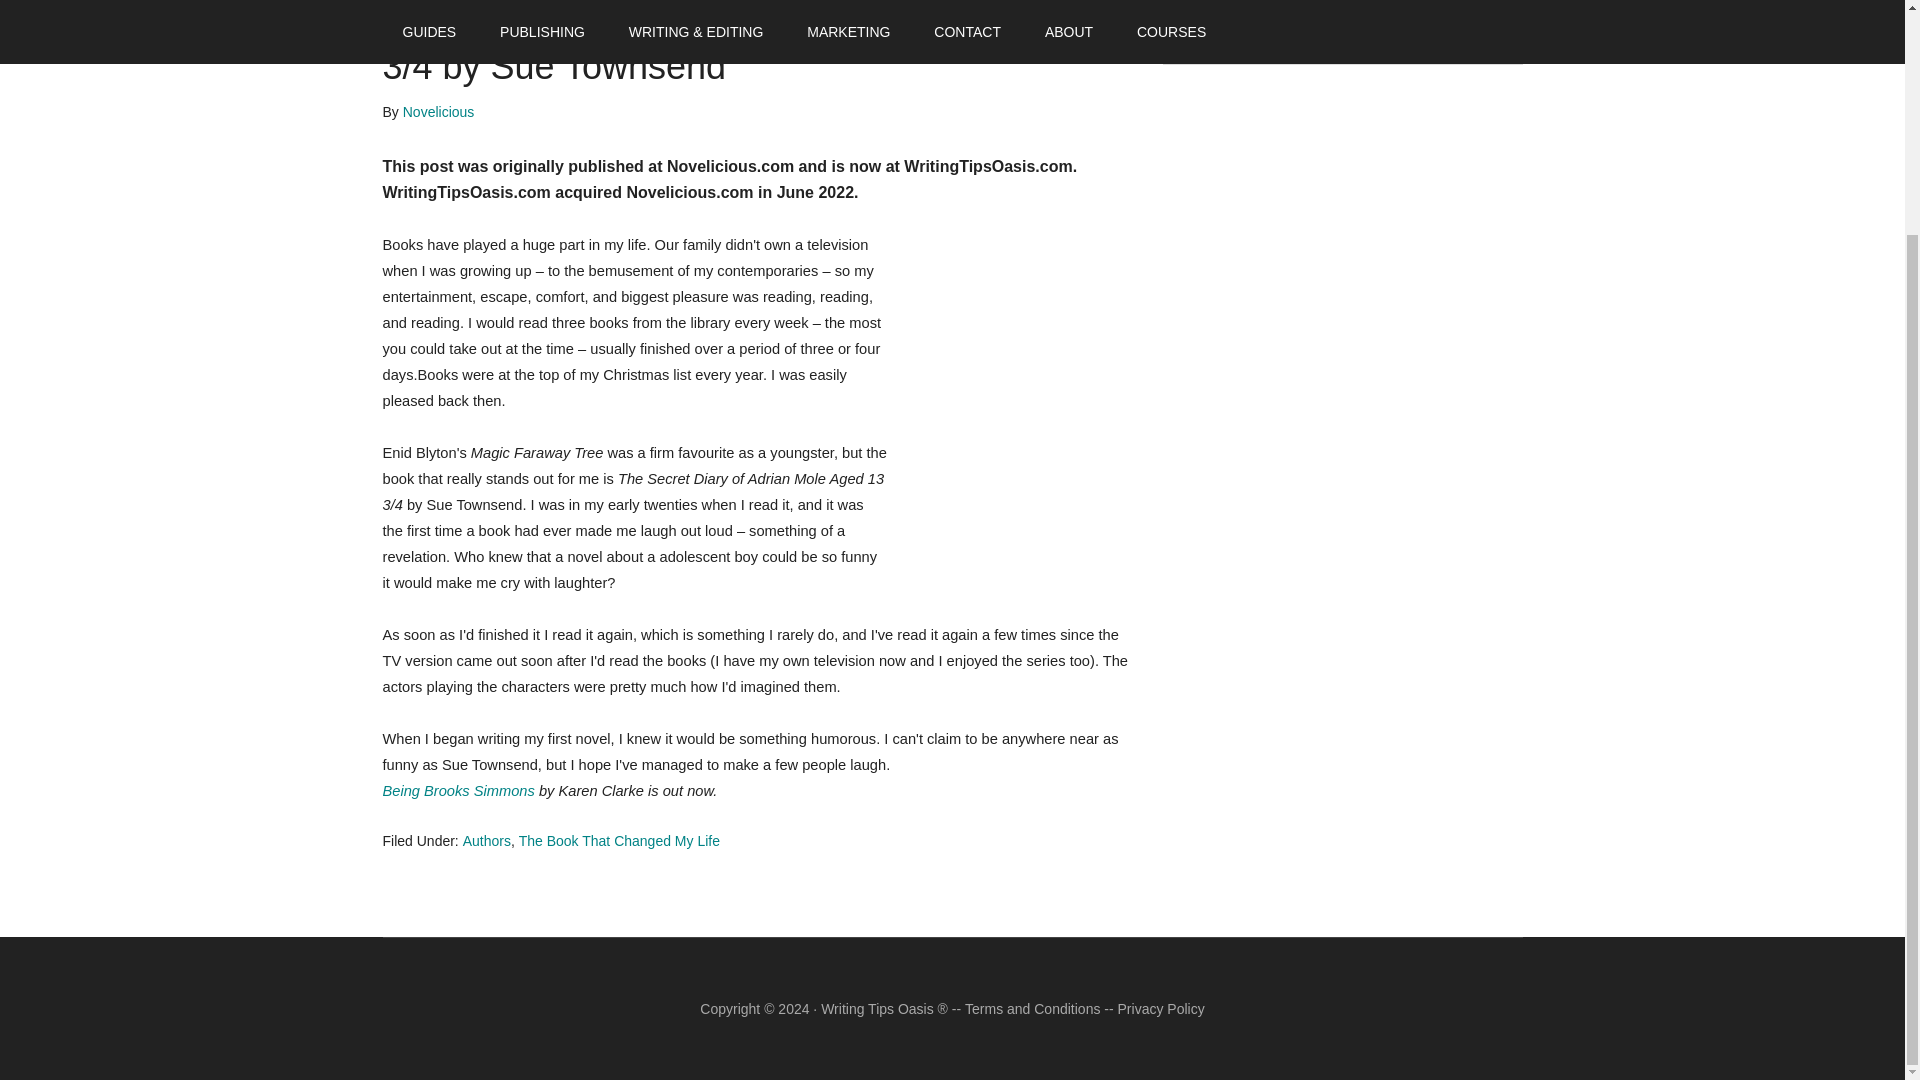 The height and width of the screenshot is (1080, 1920). What do you see at coordinates (1032, 1009) in the screenshot?
I see `Terms and Conditions` at bounding box center [1032, 1009].